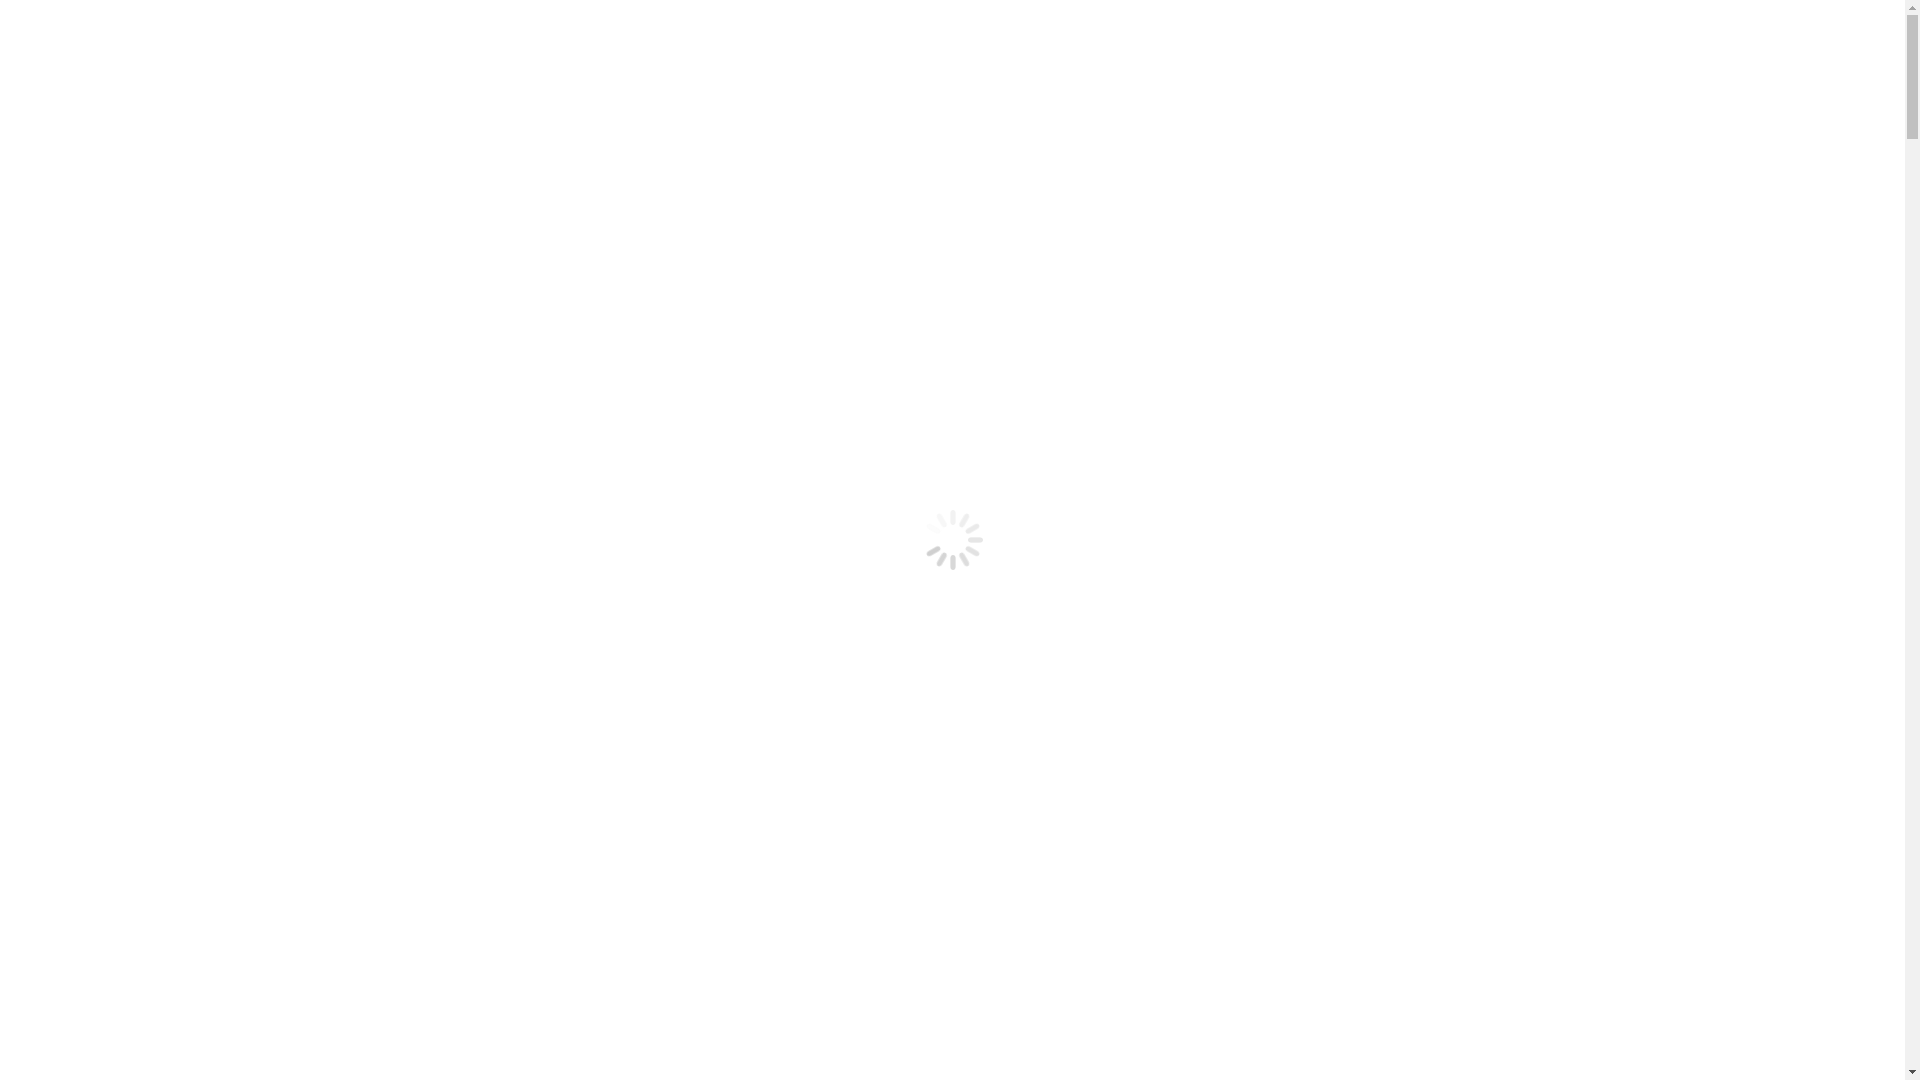  Describe the element at coordinates (652, 81) in the screenshot. I see `Istanbul shop` at that location.